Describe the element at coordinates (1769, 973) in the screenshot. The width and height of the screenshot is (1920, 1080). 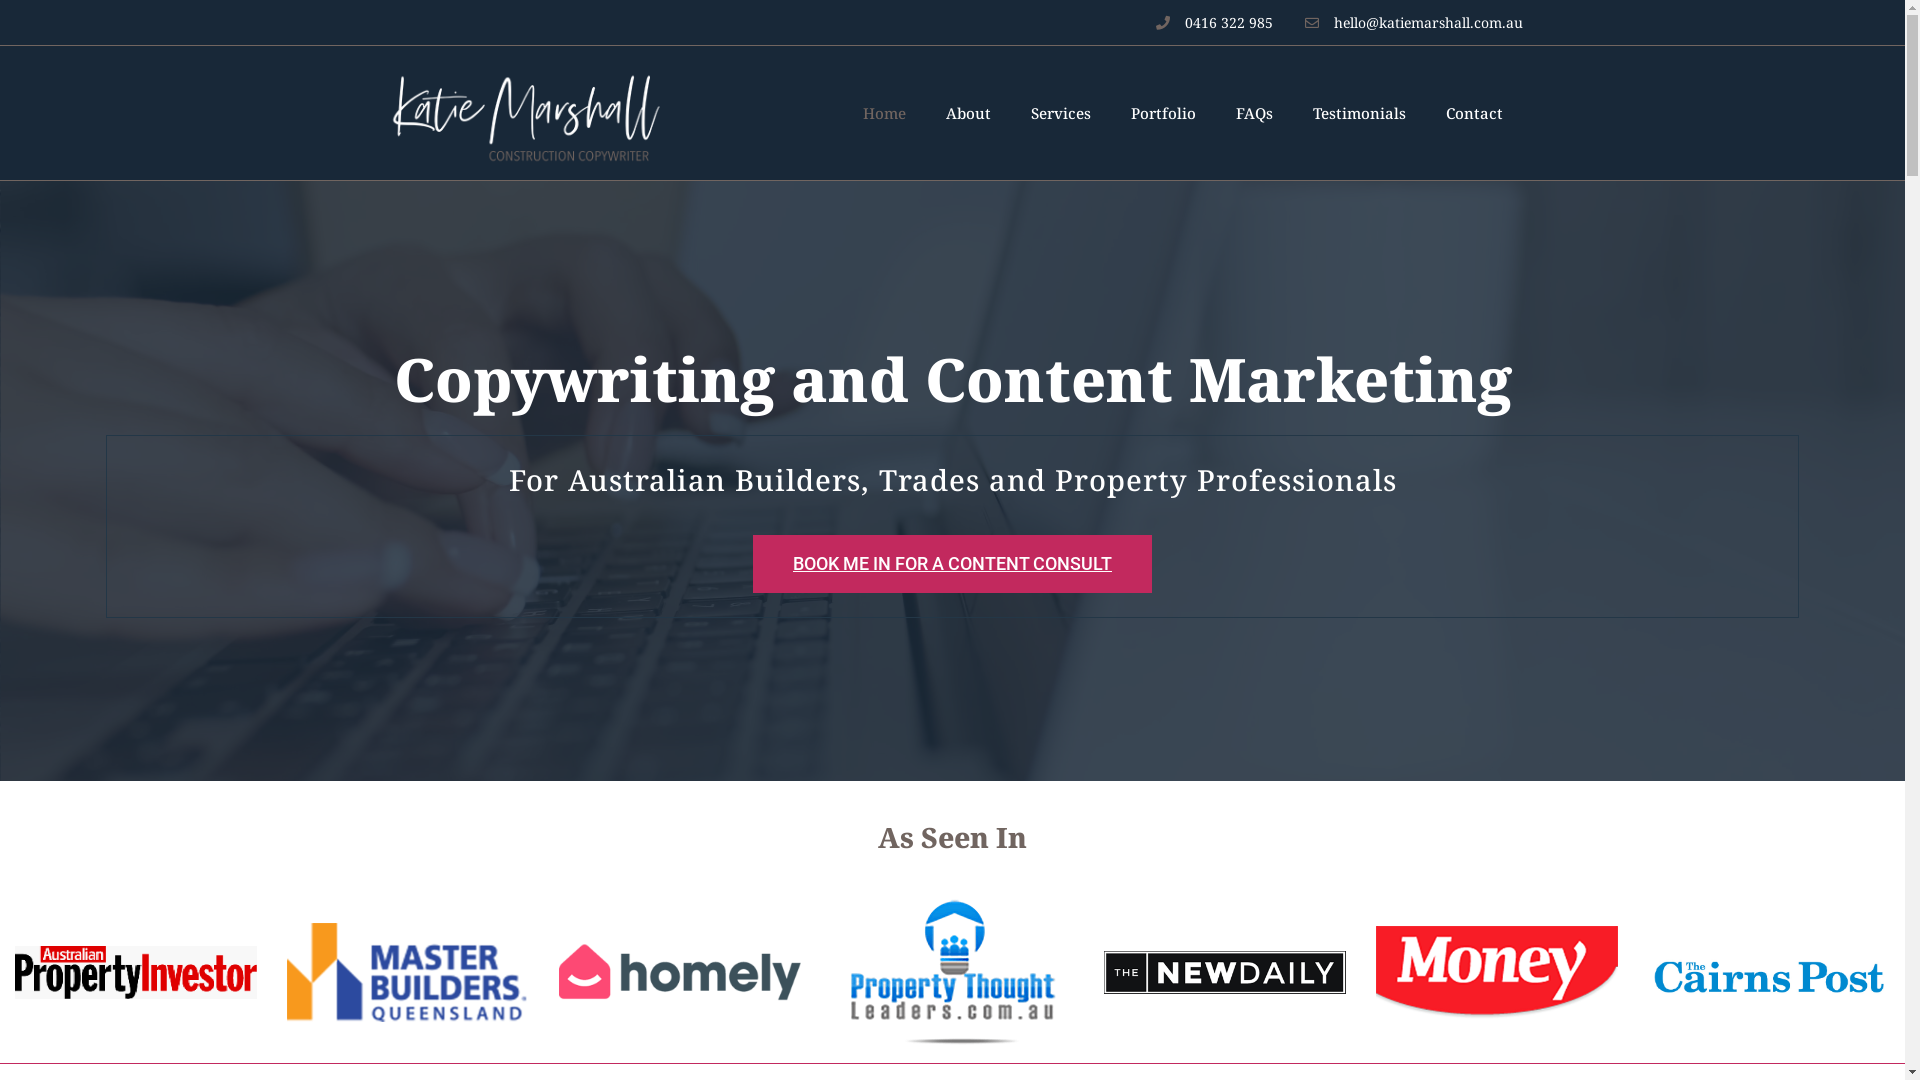
I see `Cairns_Post_Logo` at that location.